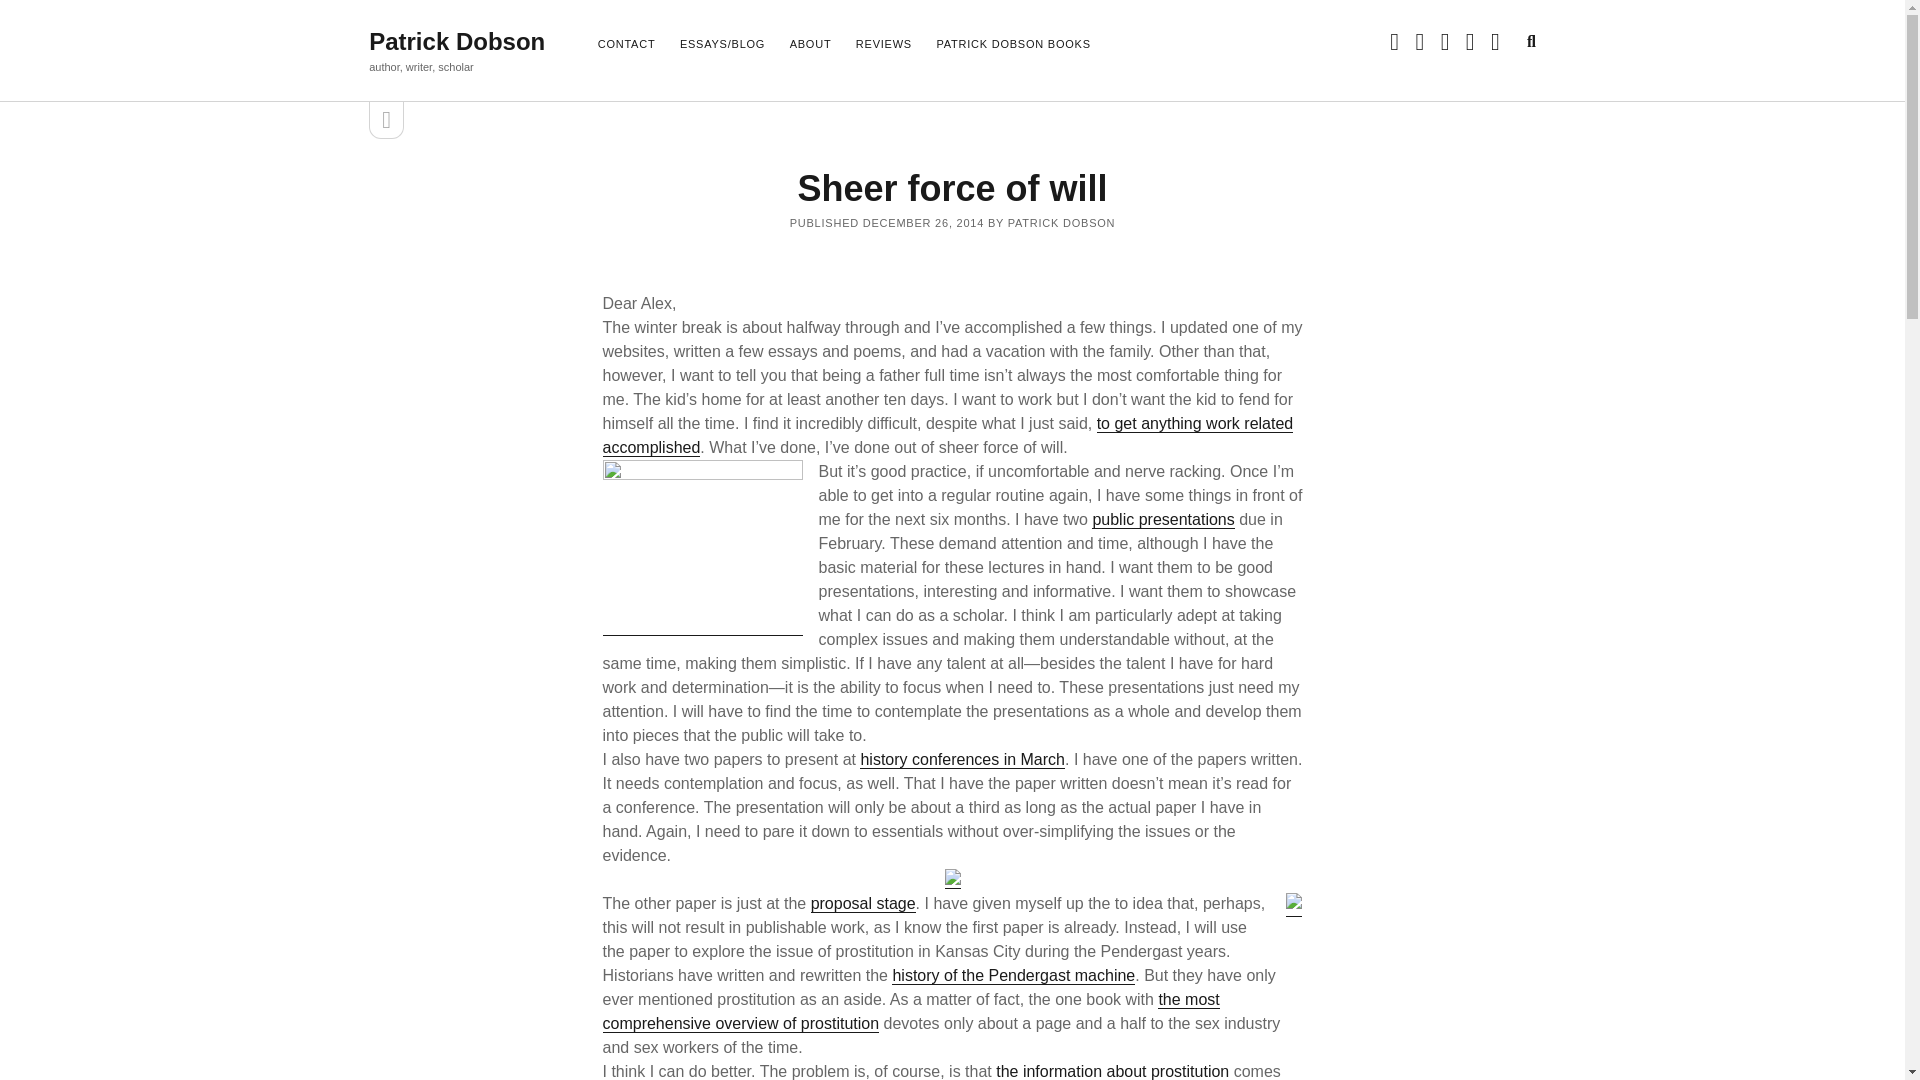  Describe the element at coordinates (550, 522) in the screenshot. I see `Subscribe` at that location.